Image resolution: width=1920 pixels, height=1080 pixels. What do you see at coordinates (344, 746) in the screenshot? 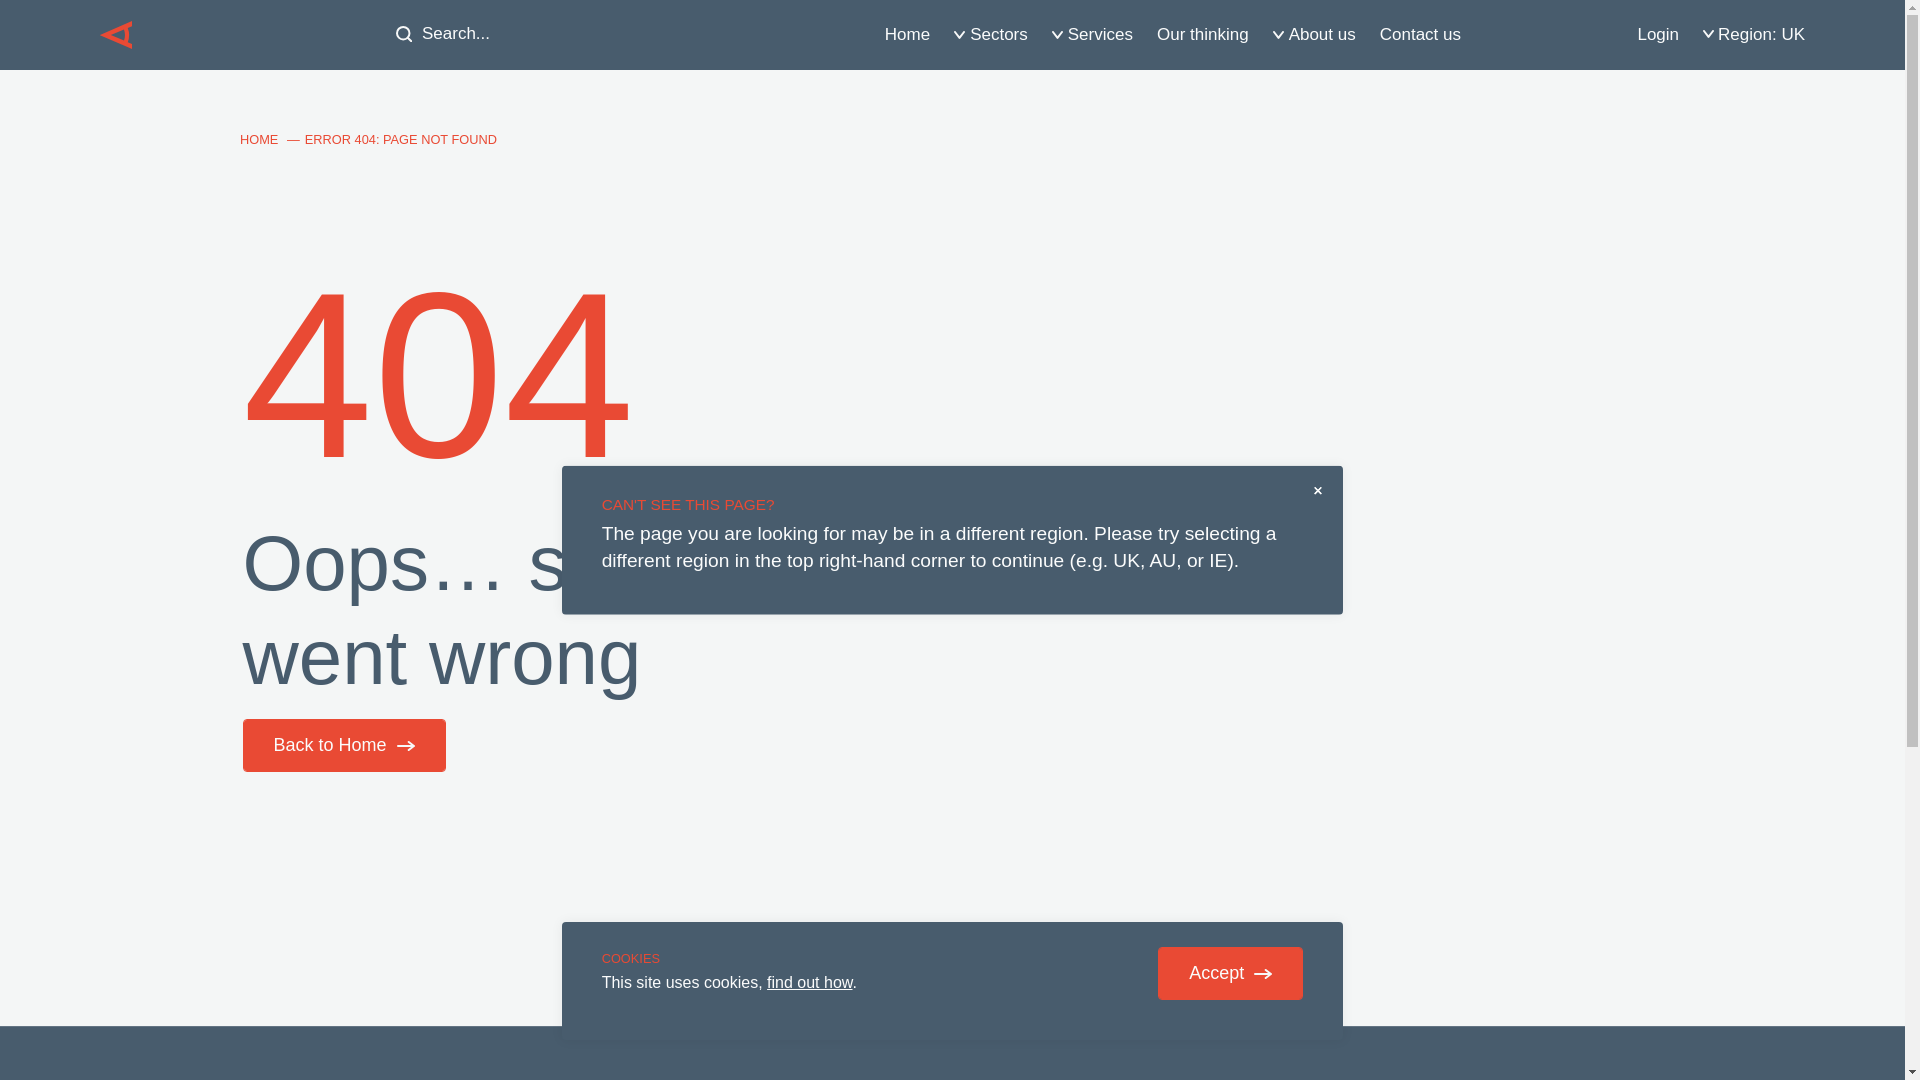
I see `Back to Home` at bounding box center [344, 746].